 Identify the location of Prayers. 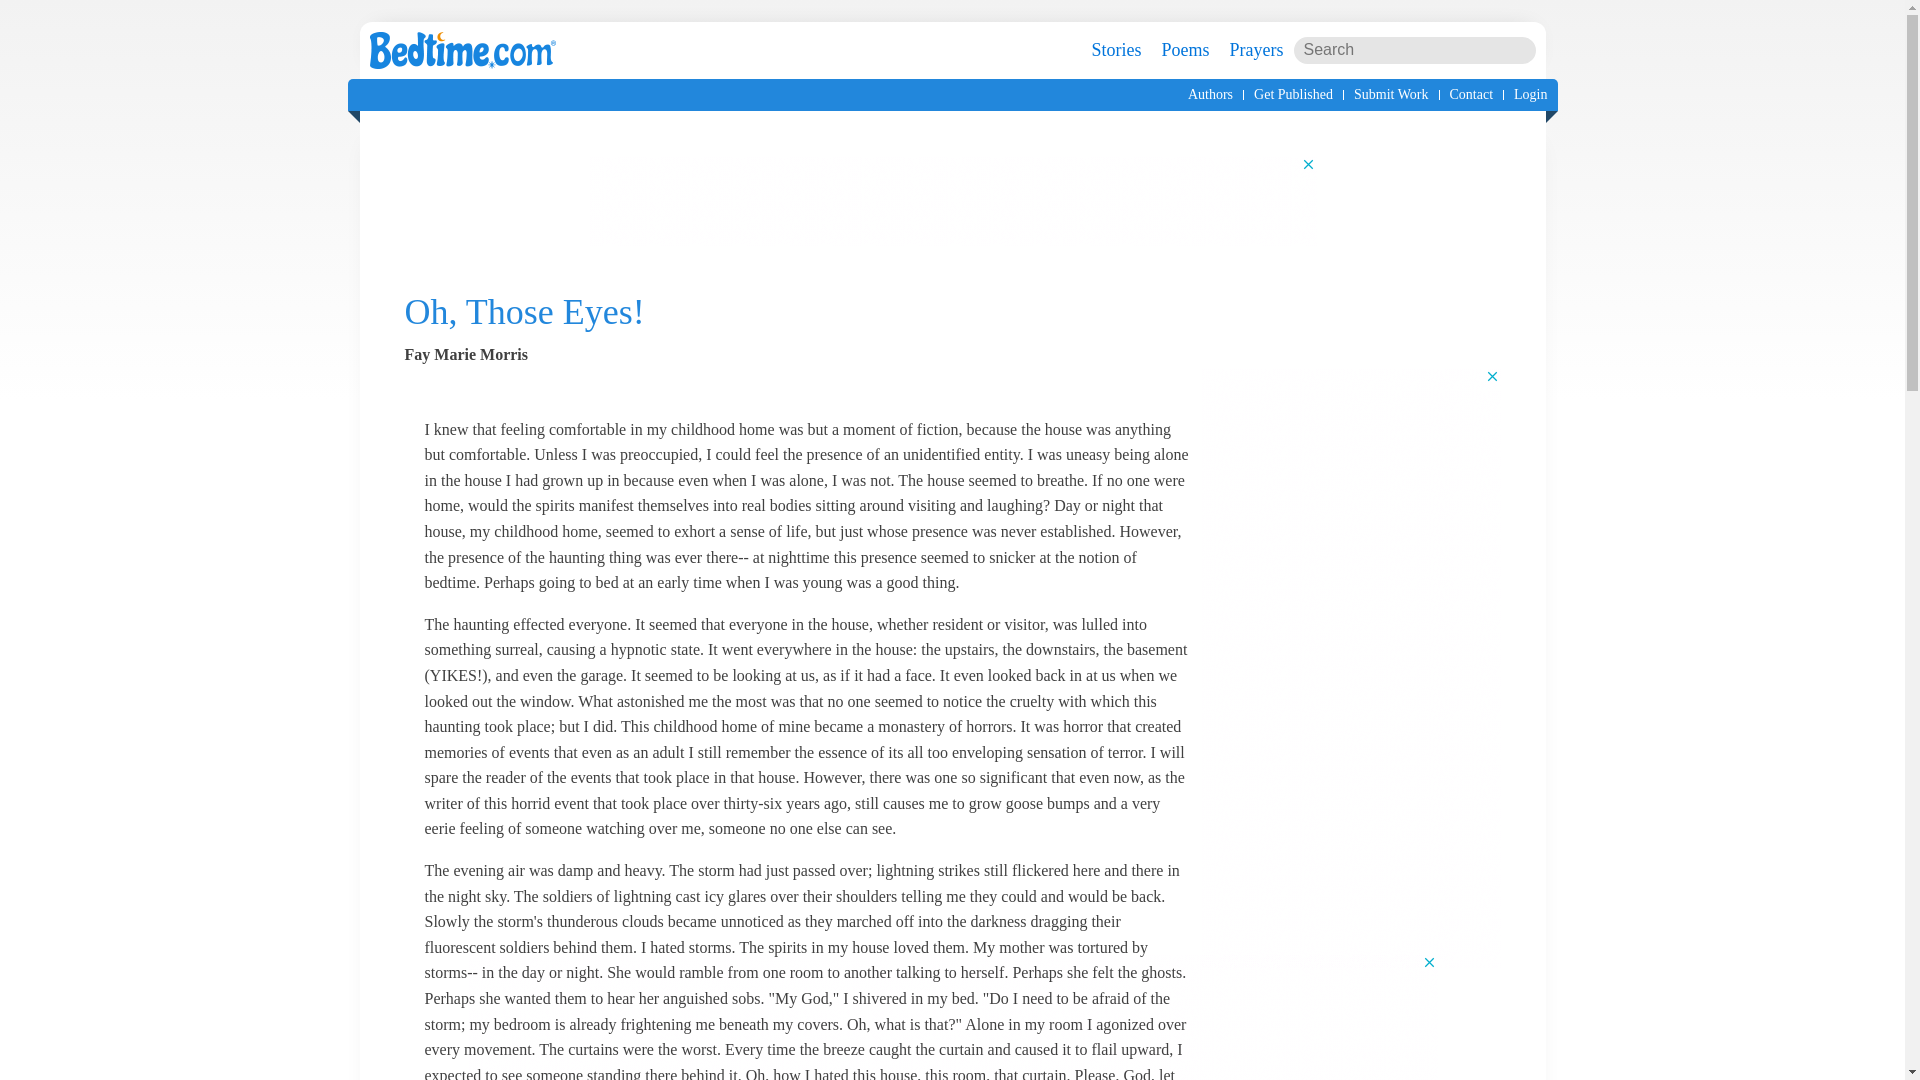
(1257, 50).